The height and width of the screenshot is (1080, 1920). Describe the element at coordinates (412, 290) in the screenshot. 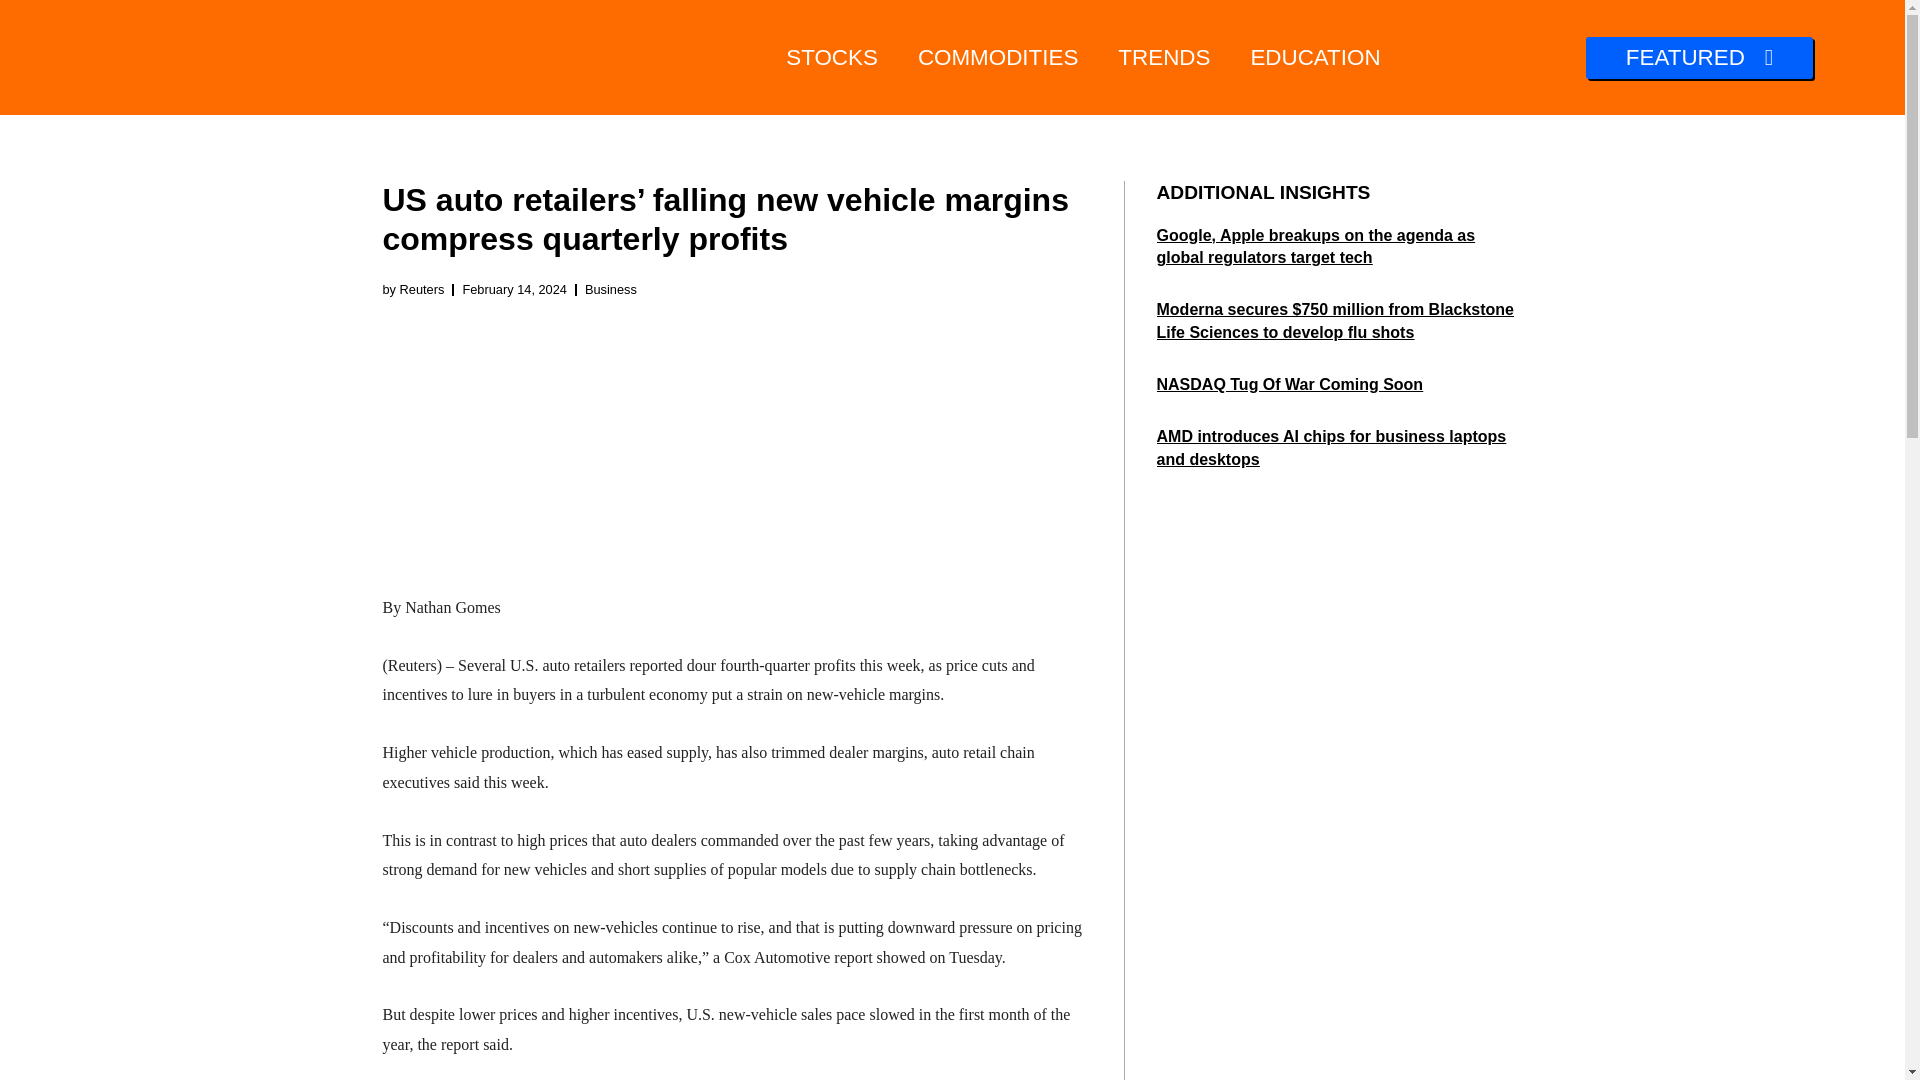

I see `by Reuters` at that location.